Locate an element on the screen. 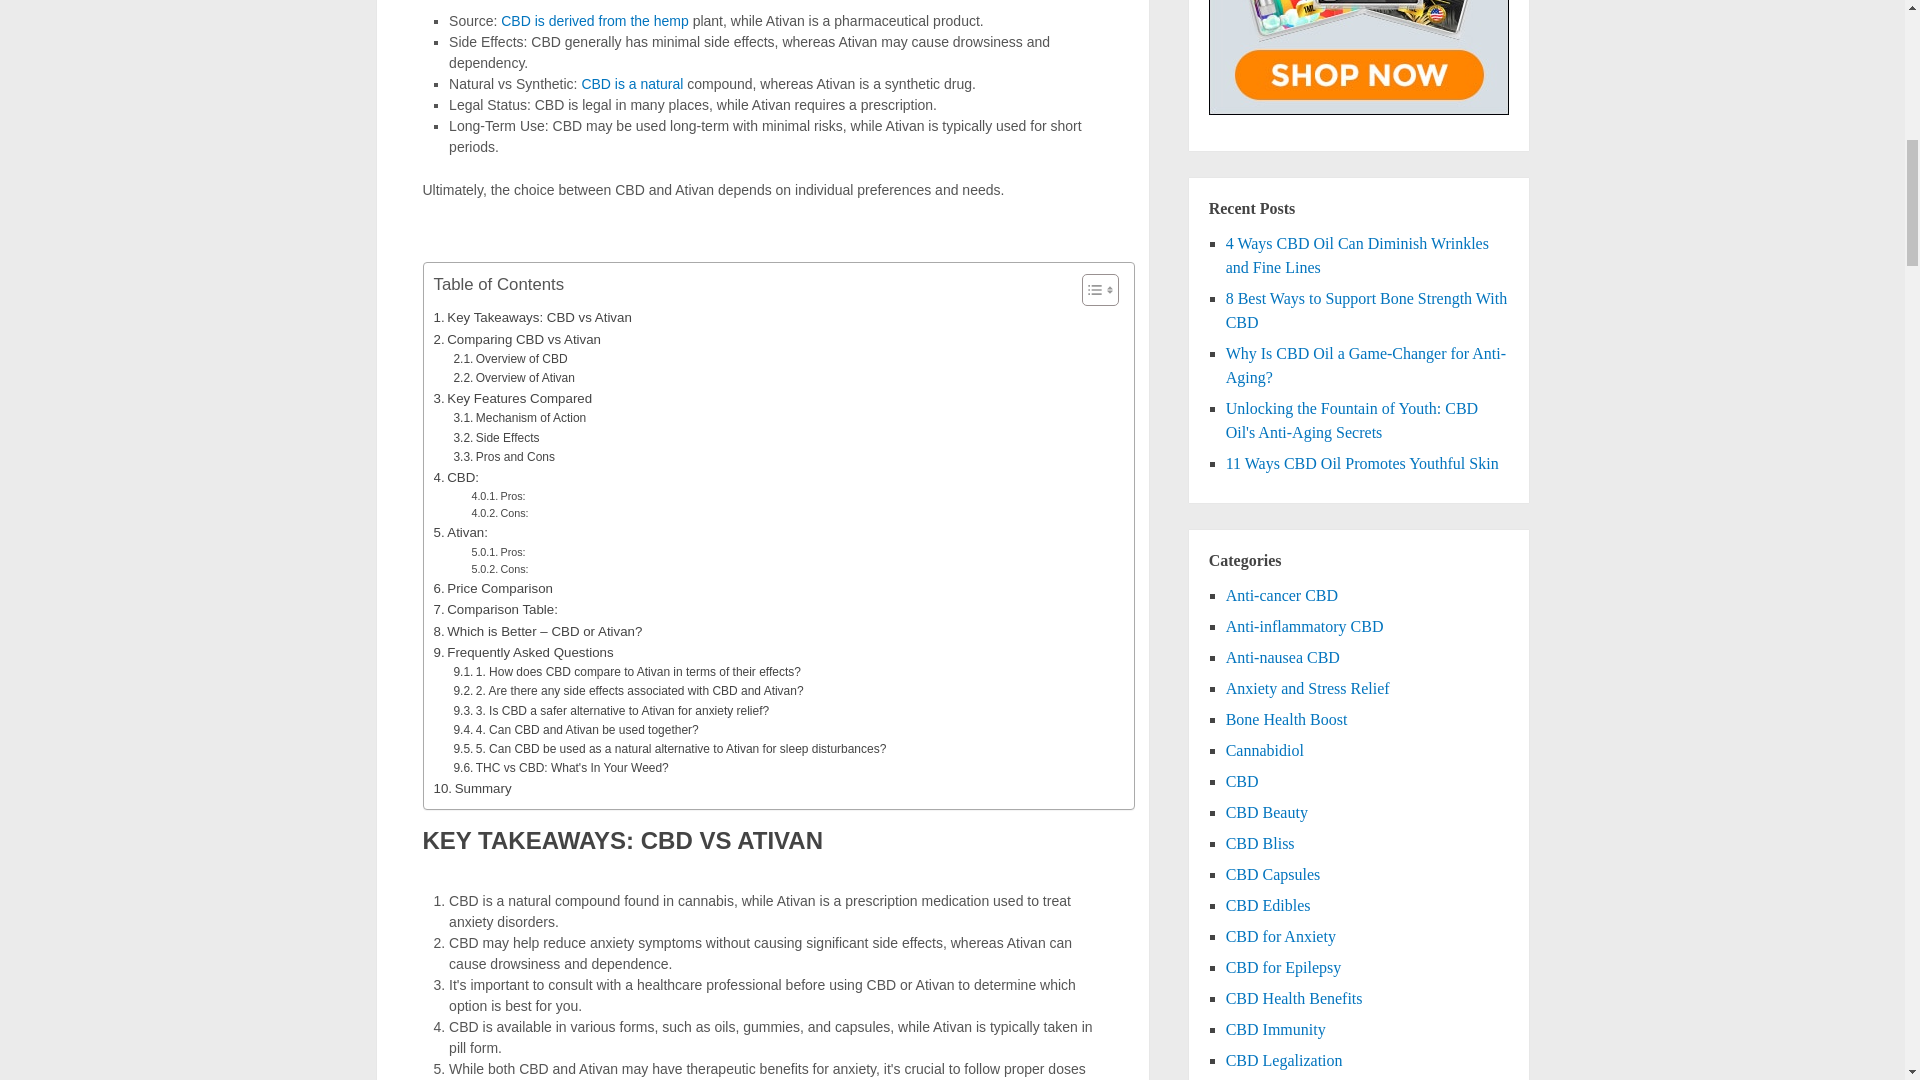  Cons: is located at coordinates (499, 568).